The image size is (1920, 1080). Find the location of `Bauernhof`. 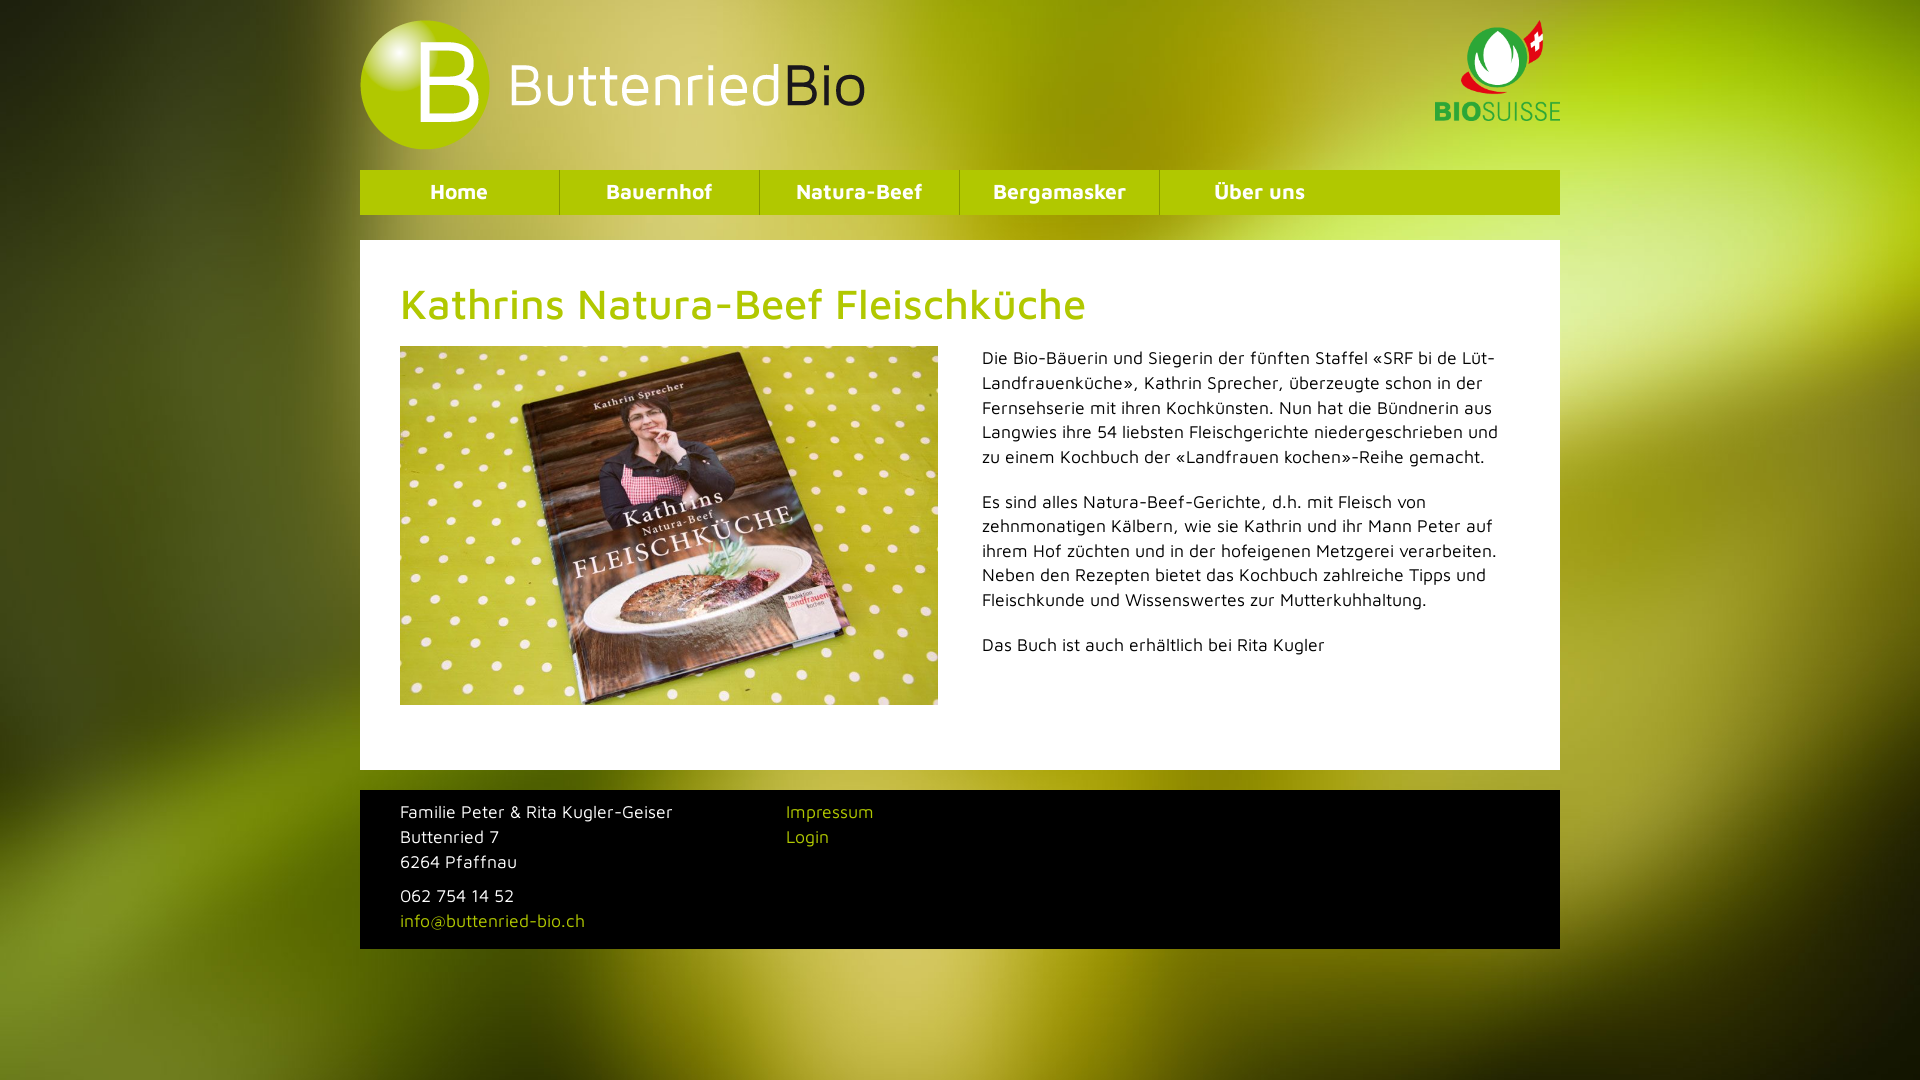

Bauernhof is located at coordinates (660, 192).